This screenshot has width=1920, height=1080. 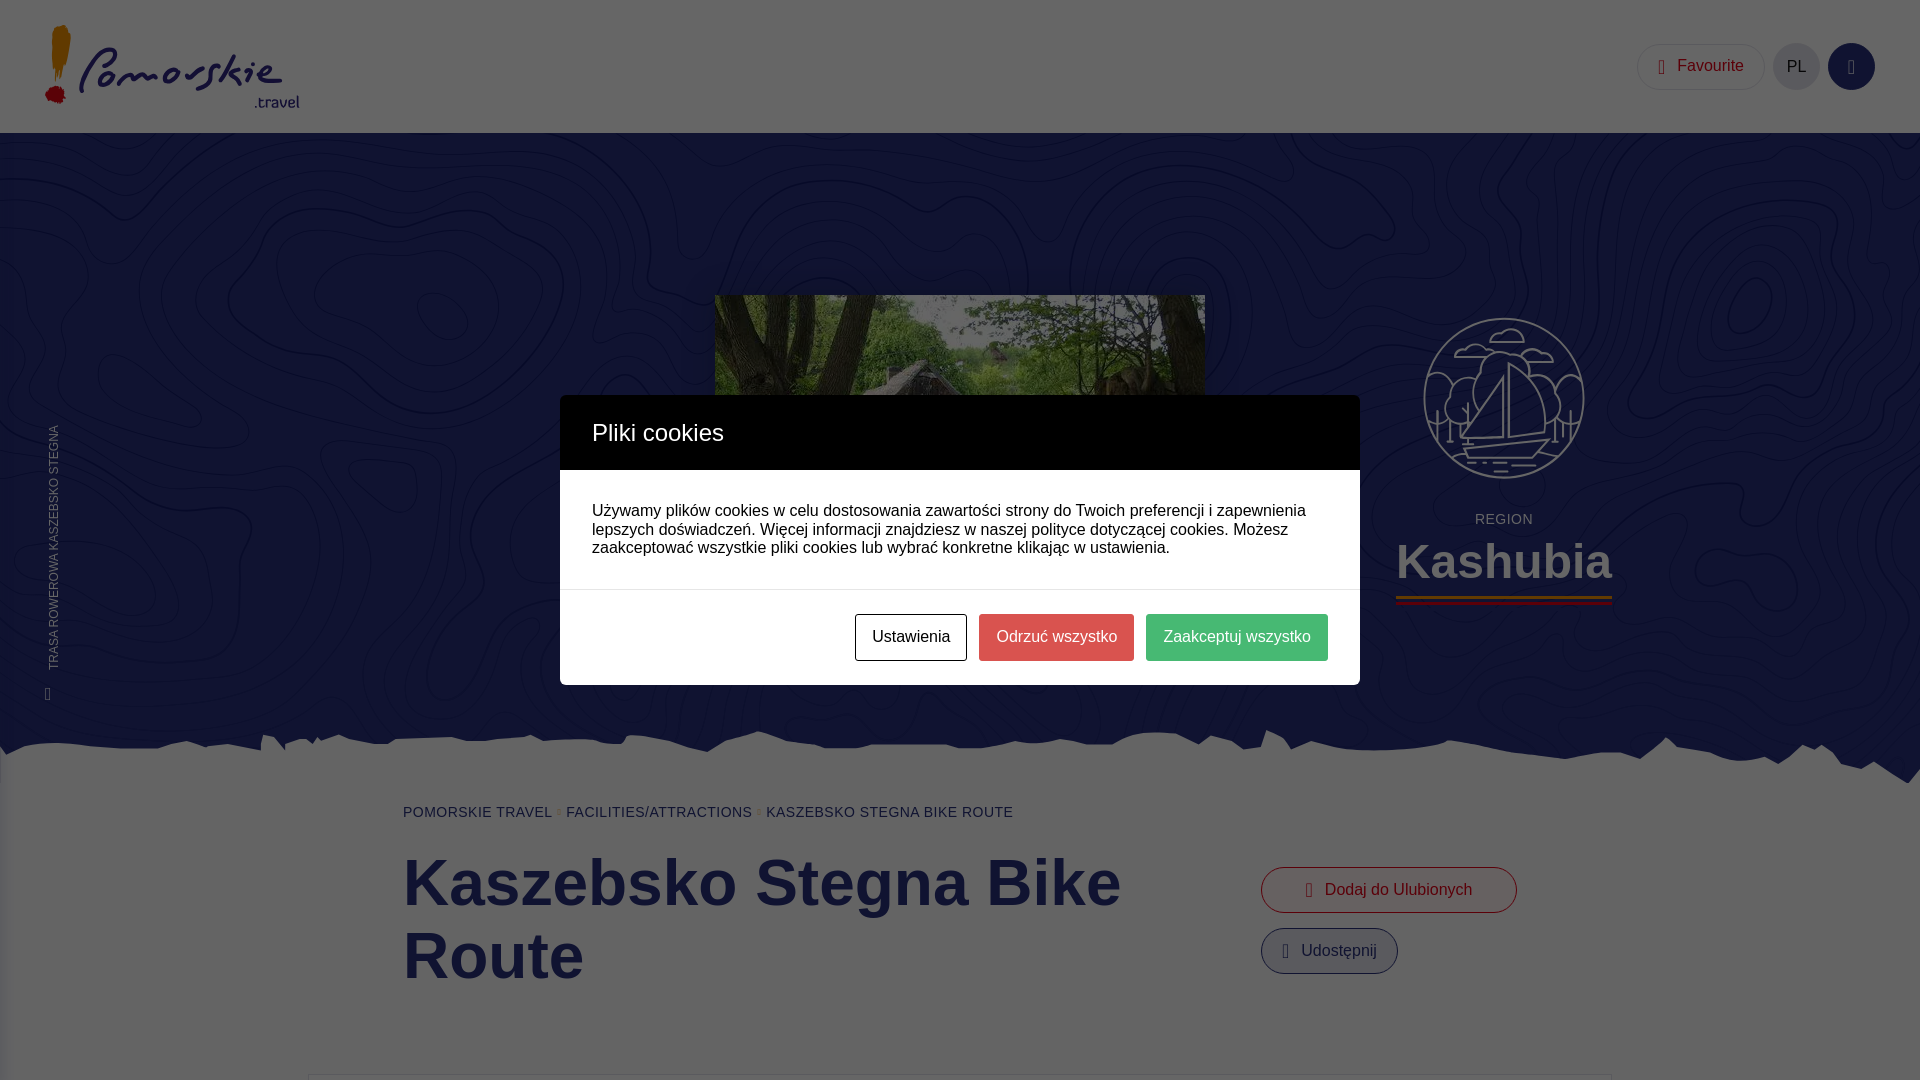 I want to click on POMORSKIE TRAVEL, so click(x=478, y=812).